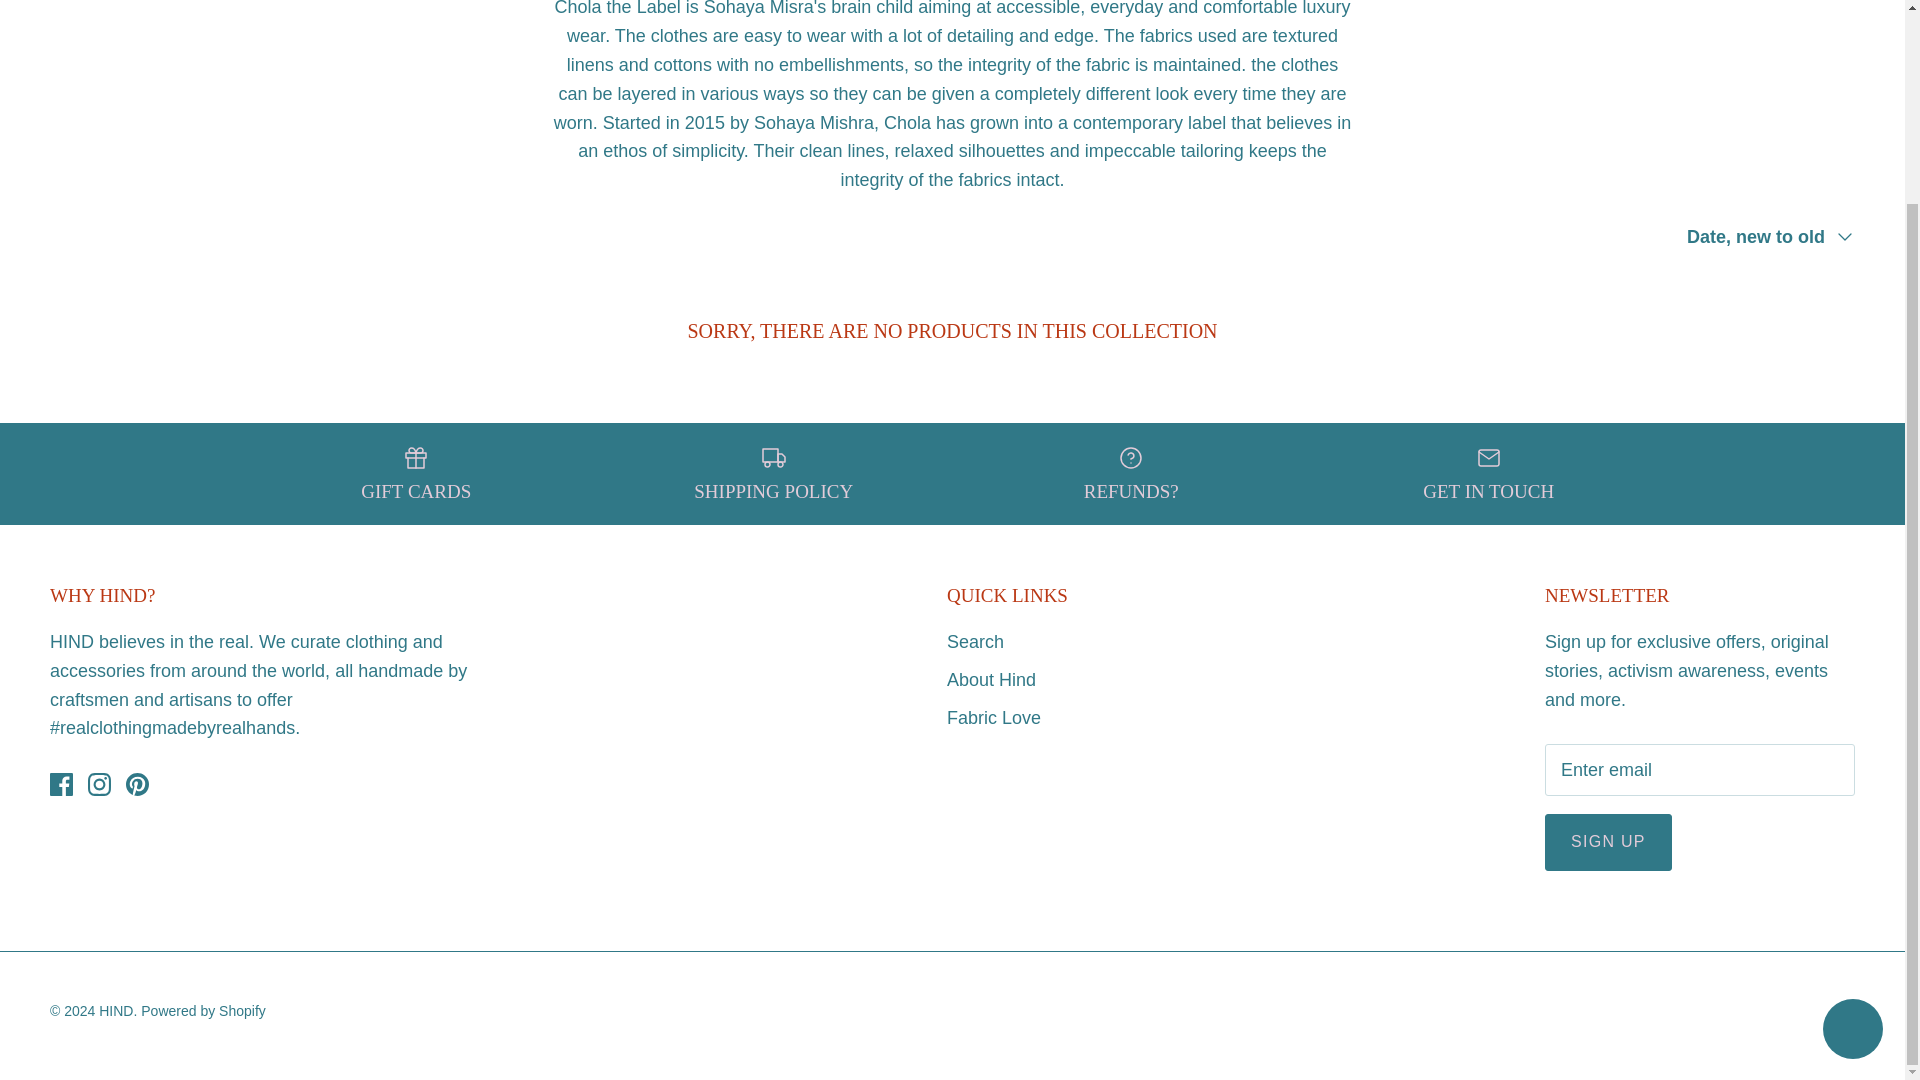 Image resolution: width=1920 pixels, height=1080 pixels. What do you see at coordinates (60, 784) in the screenshot?
I see `Facebook` at bounding box center [60, 784].